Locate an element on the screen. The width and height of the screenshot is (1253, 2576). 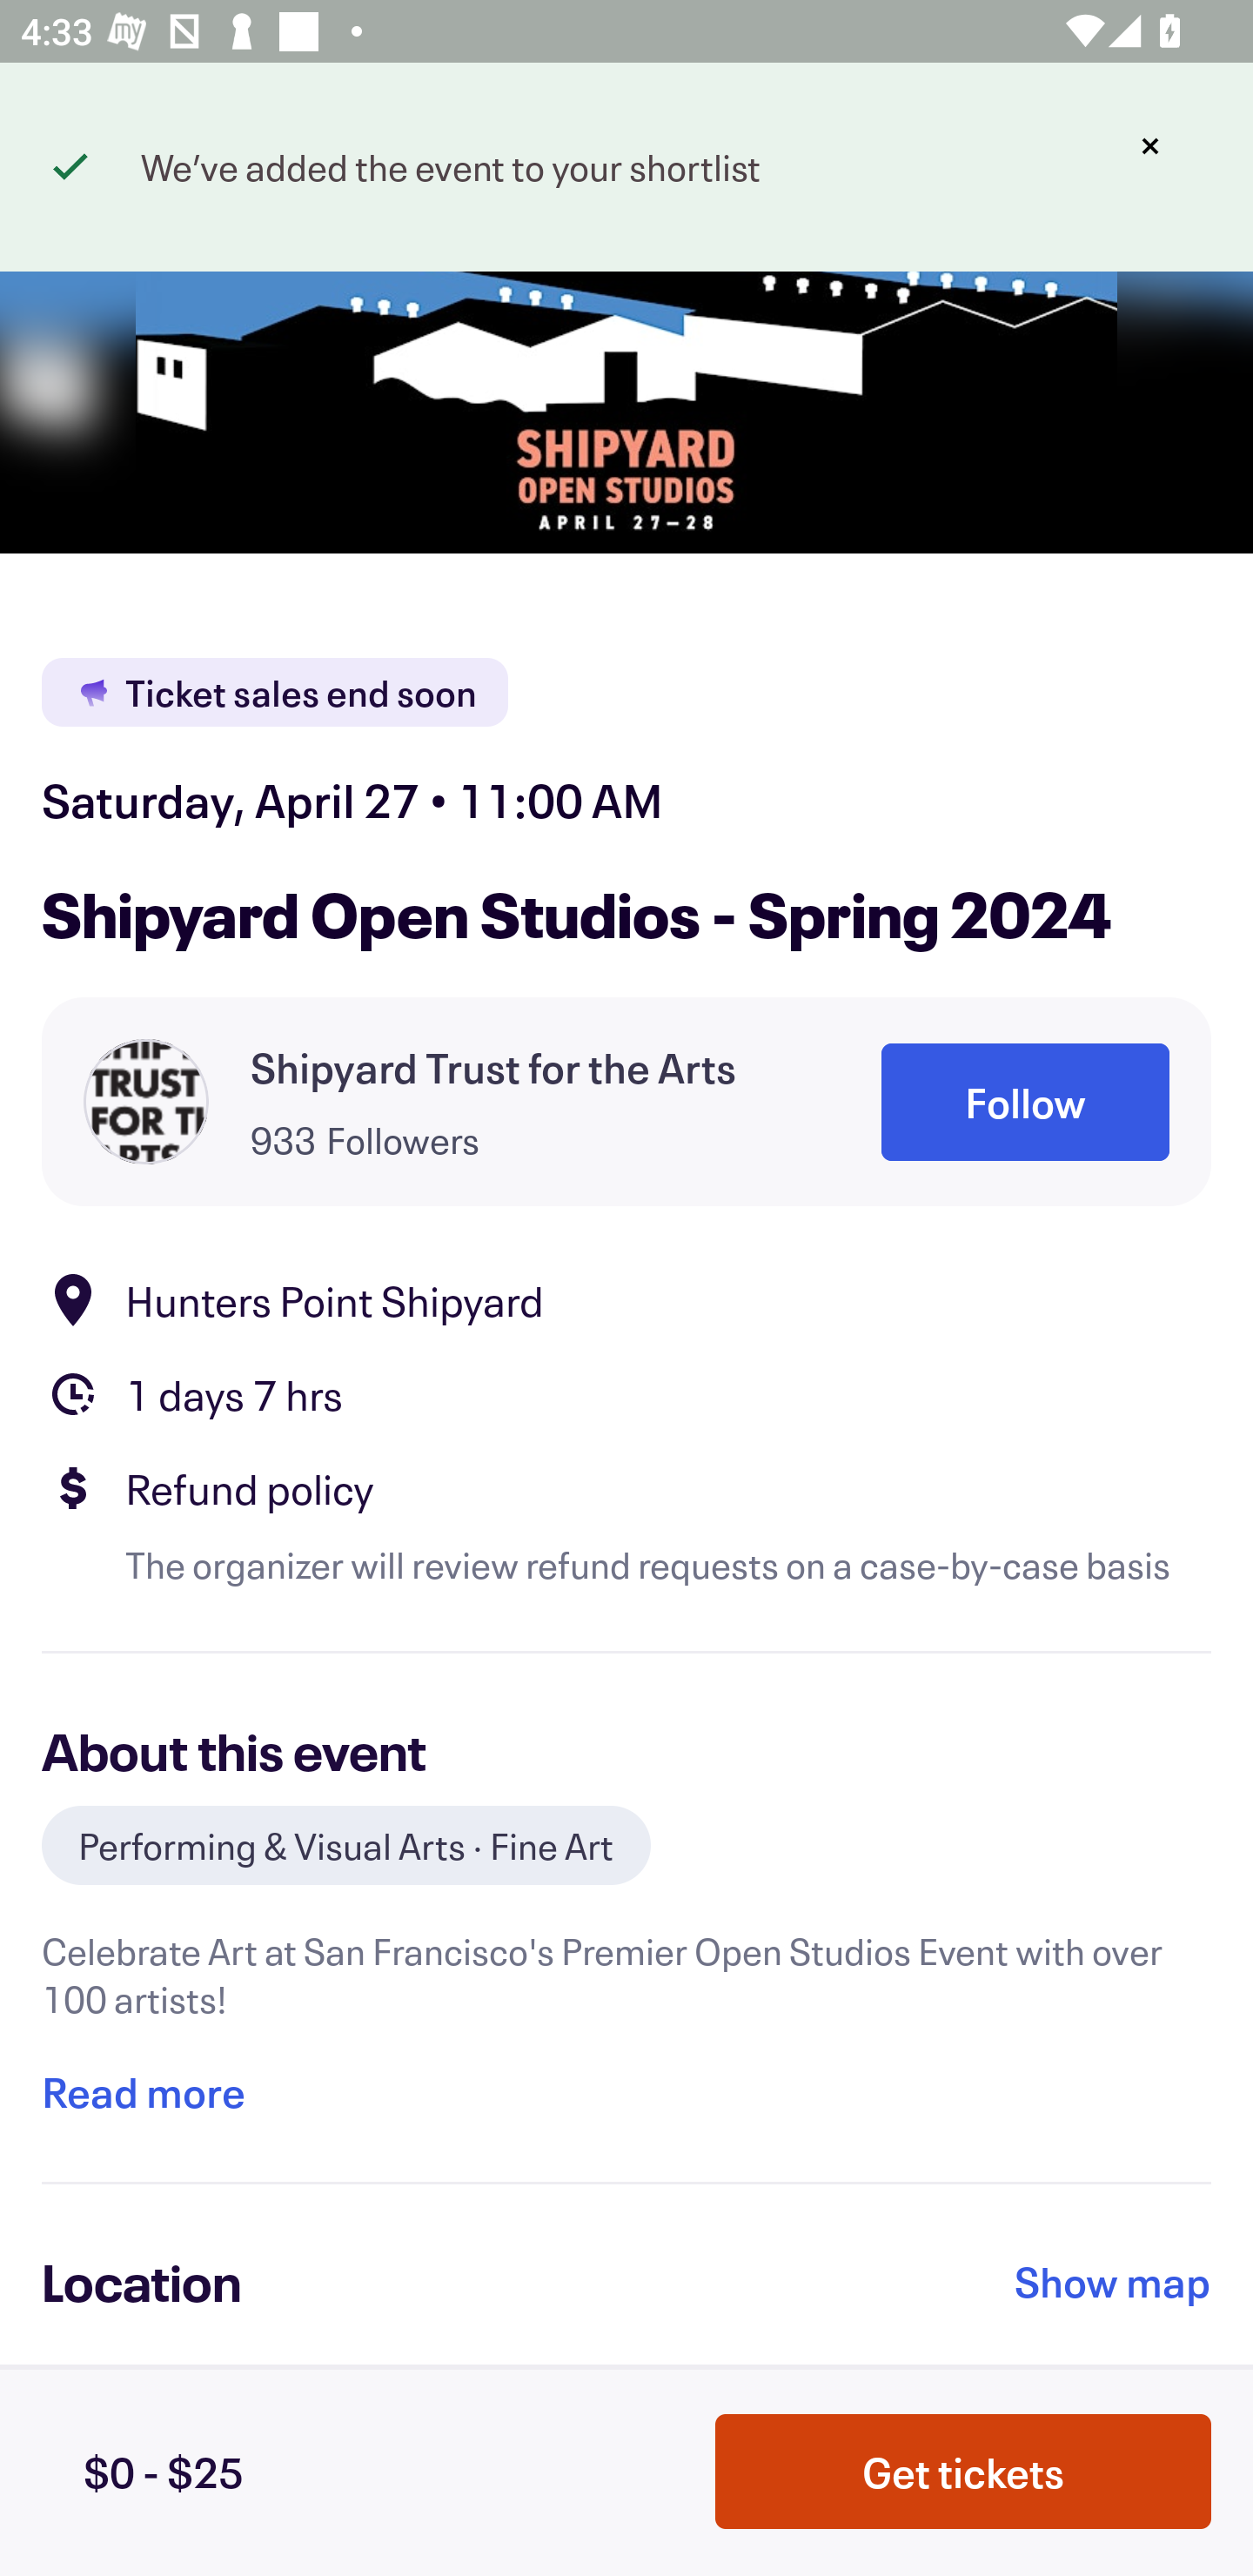
Organizer profile picture is located at coordinates (146, 1100).